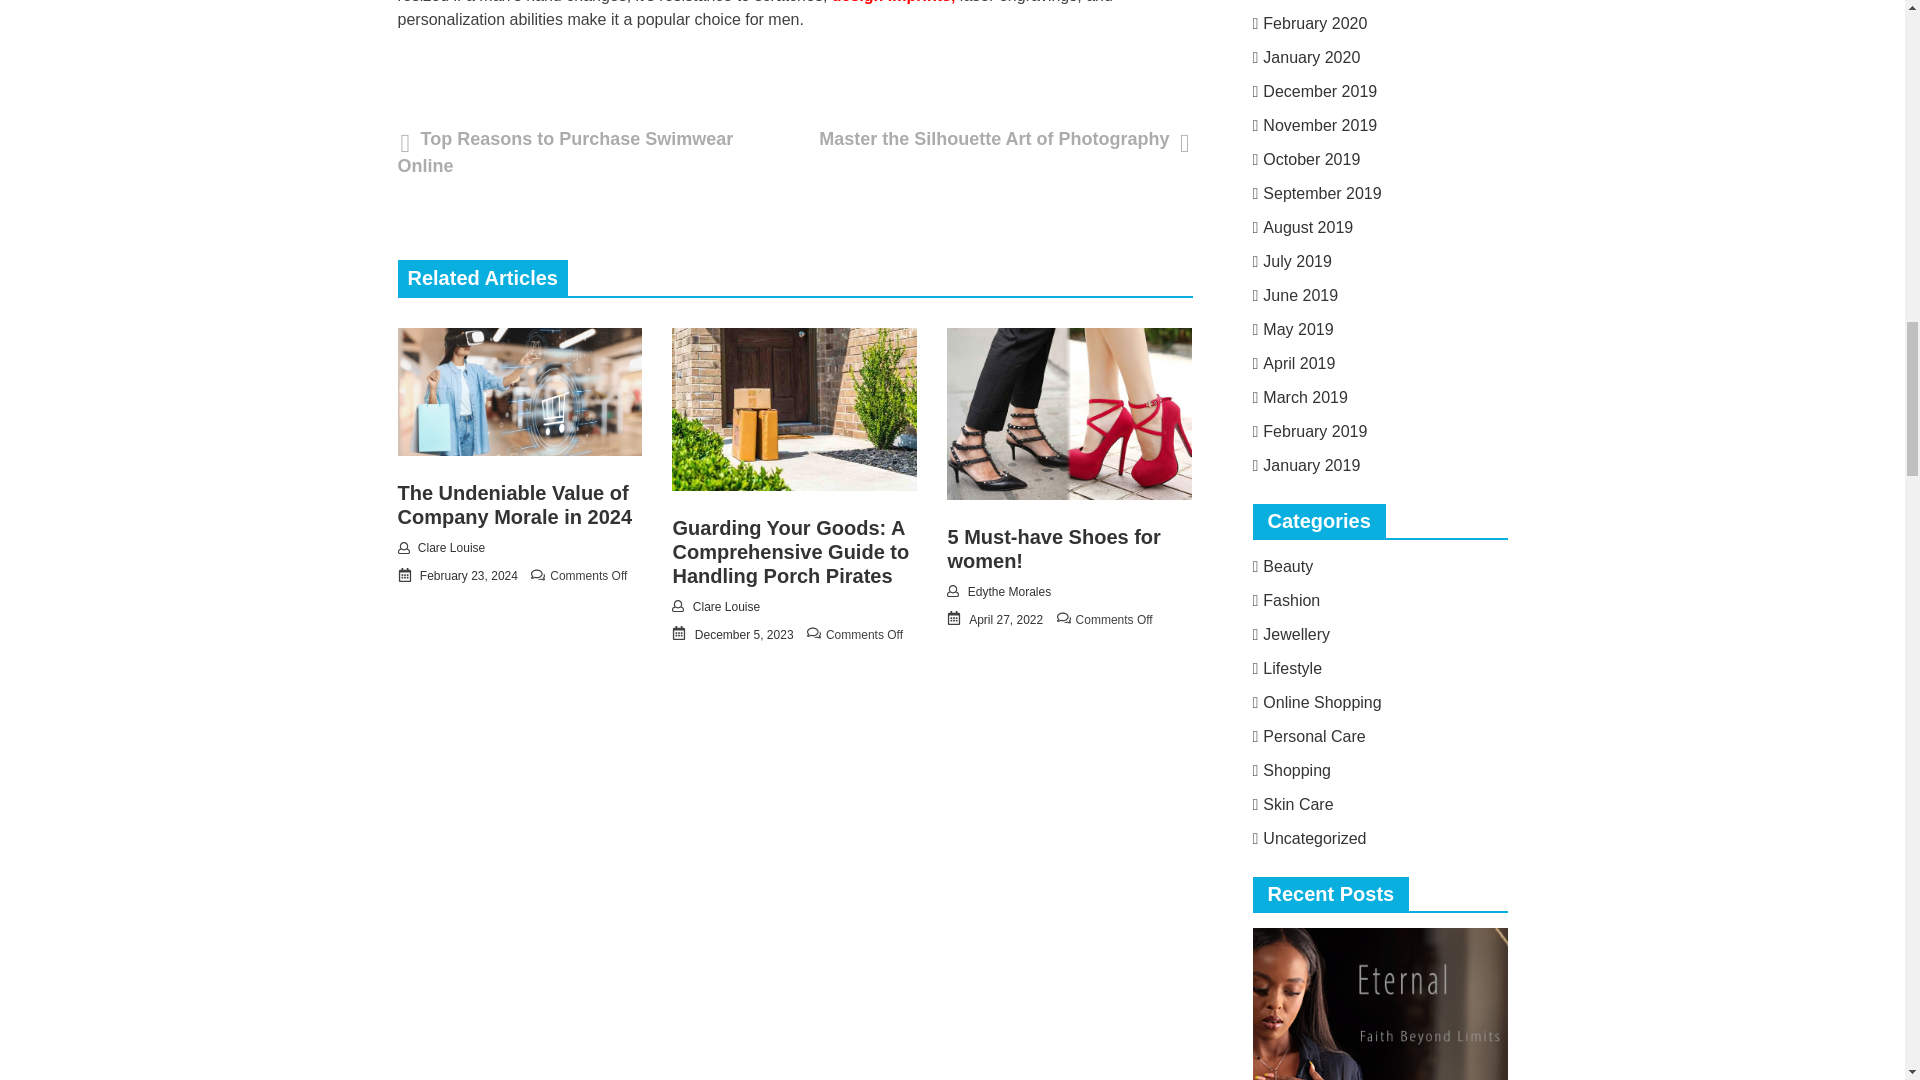 The width and height of the screenshot is (1920, 1080). I want to click on Master the Silhouette Art of Photography, so click(998, 139).